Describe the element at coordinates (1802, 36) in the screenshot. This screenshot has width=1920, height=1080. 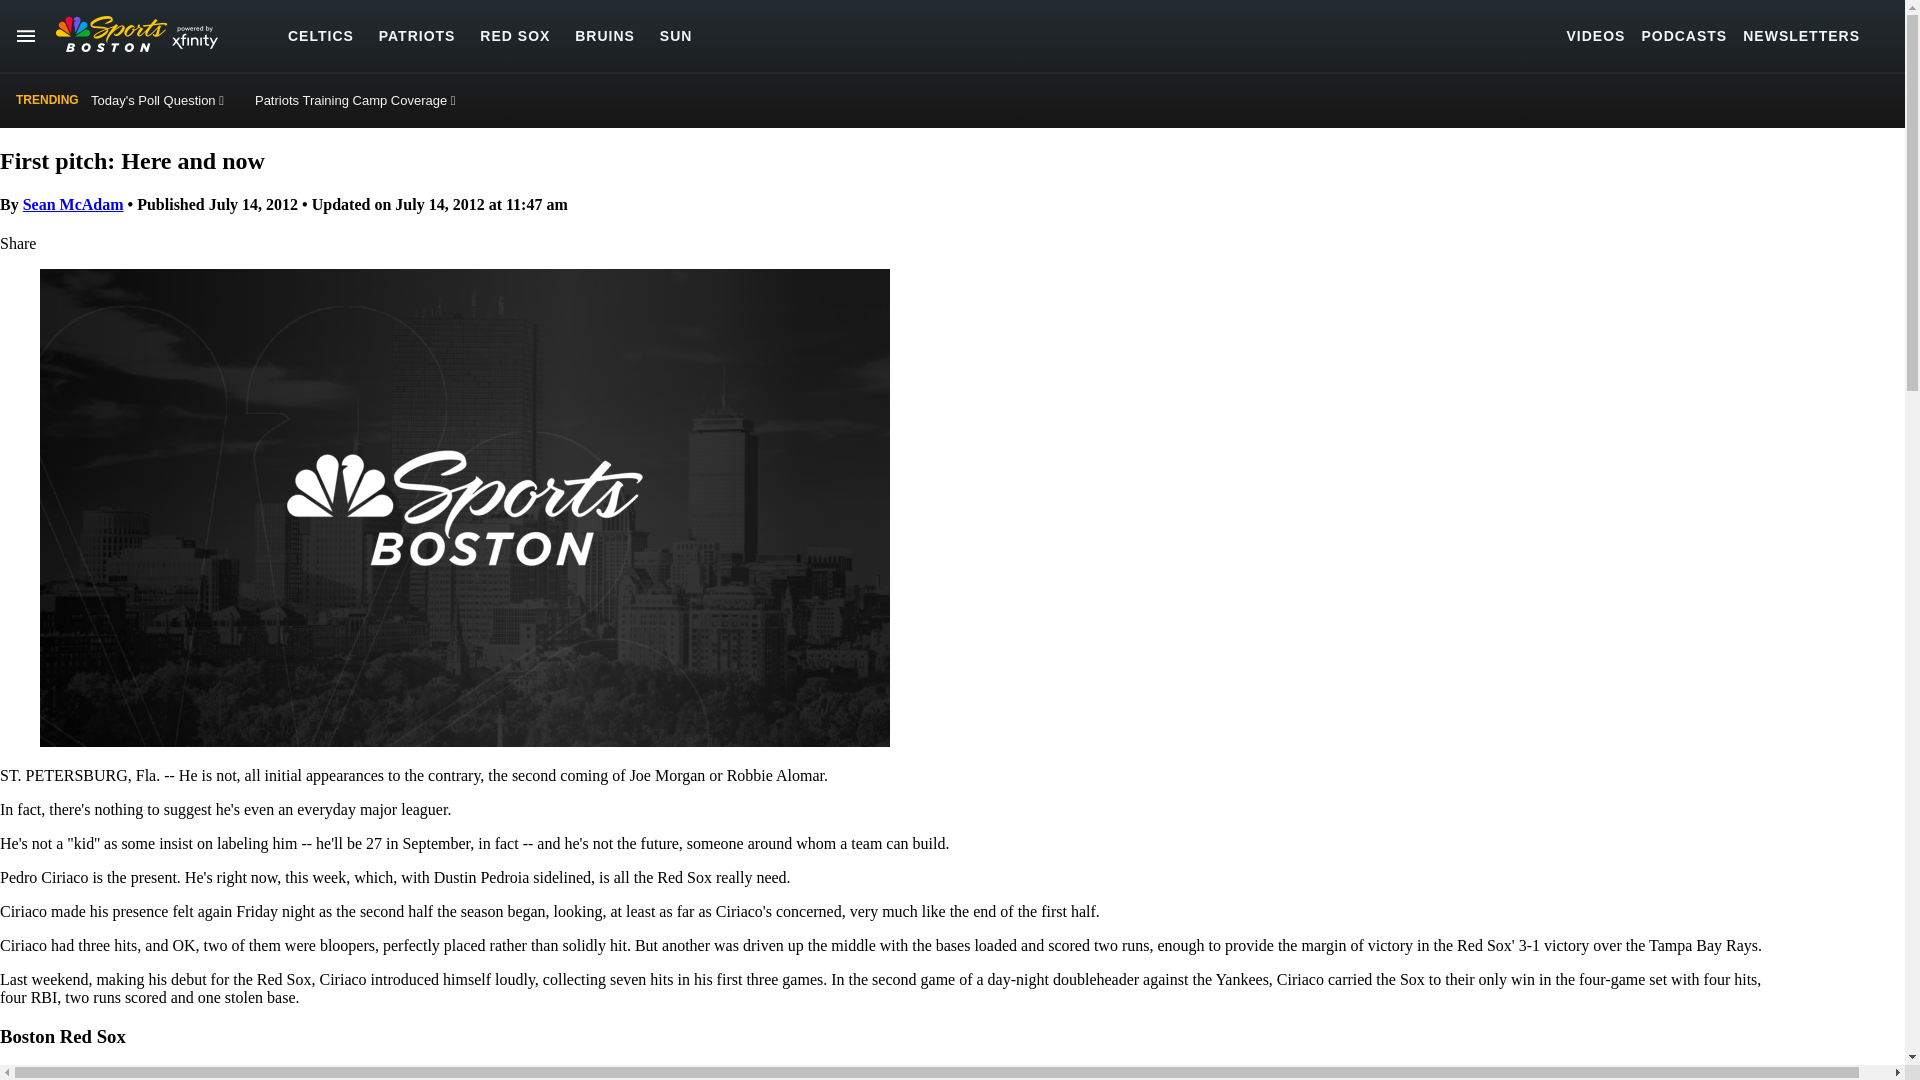
I see `NEWSLETTERS` at that location.